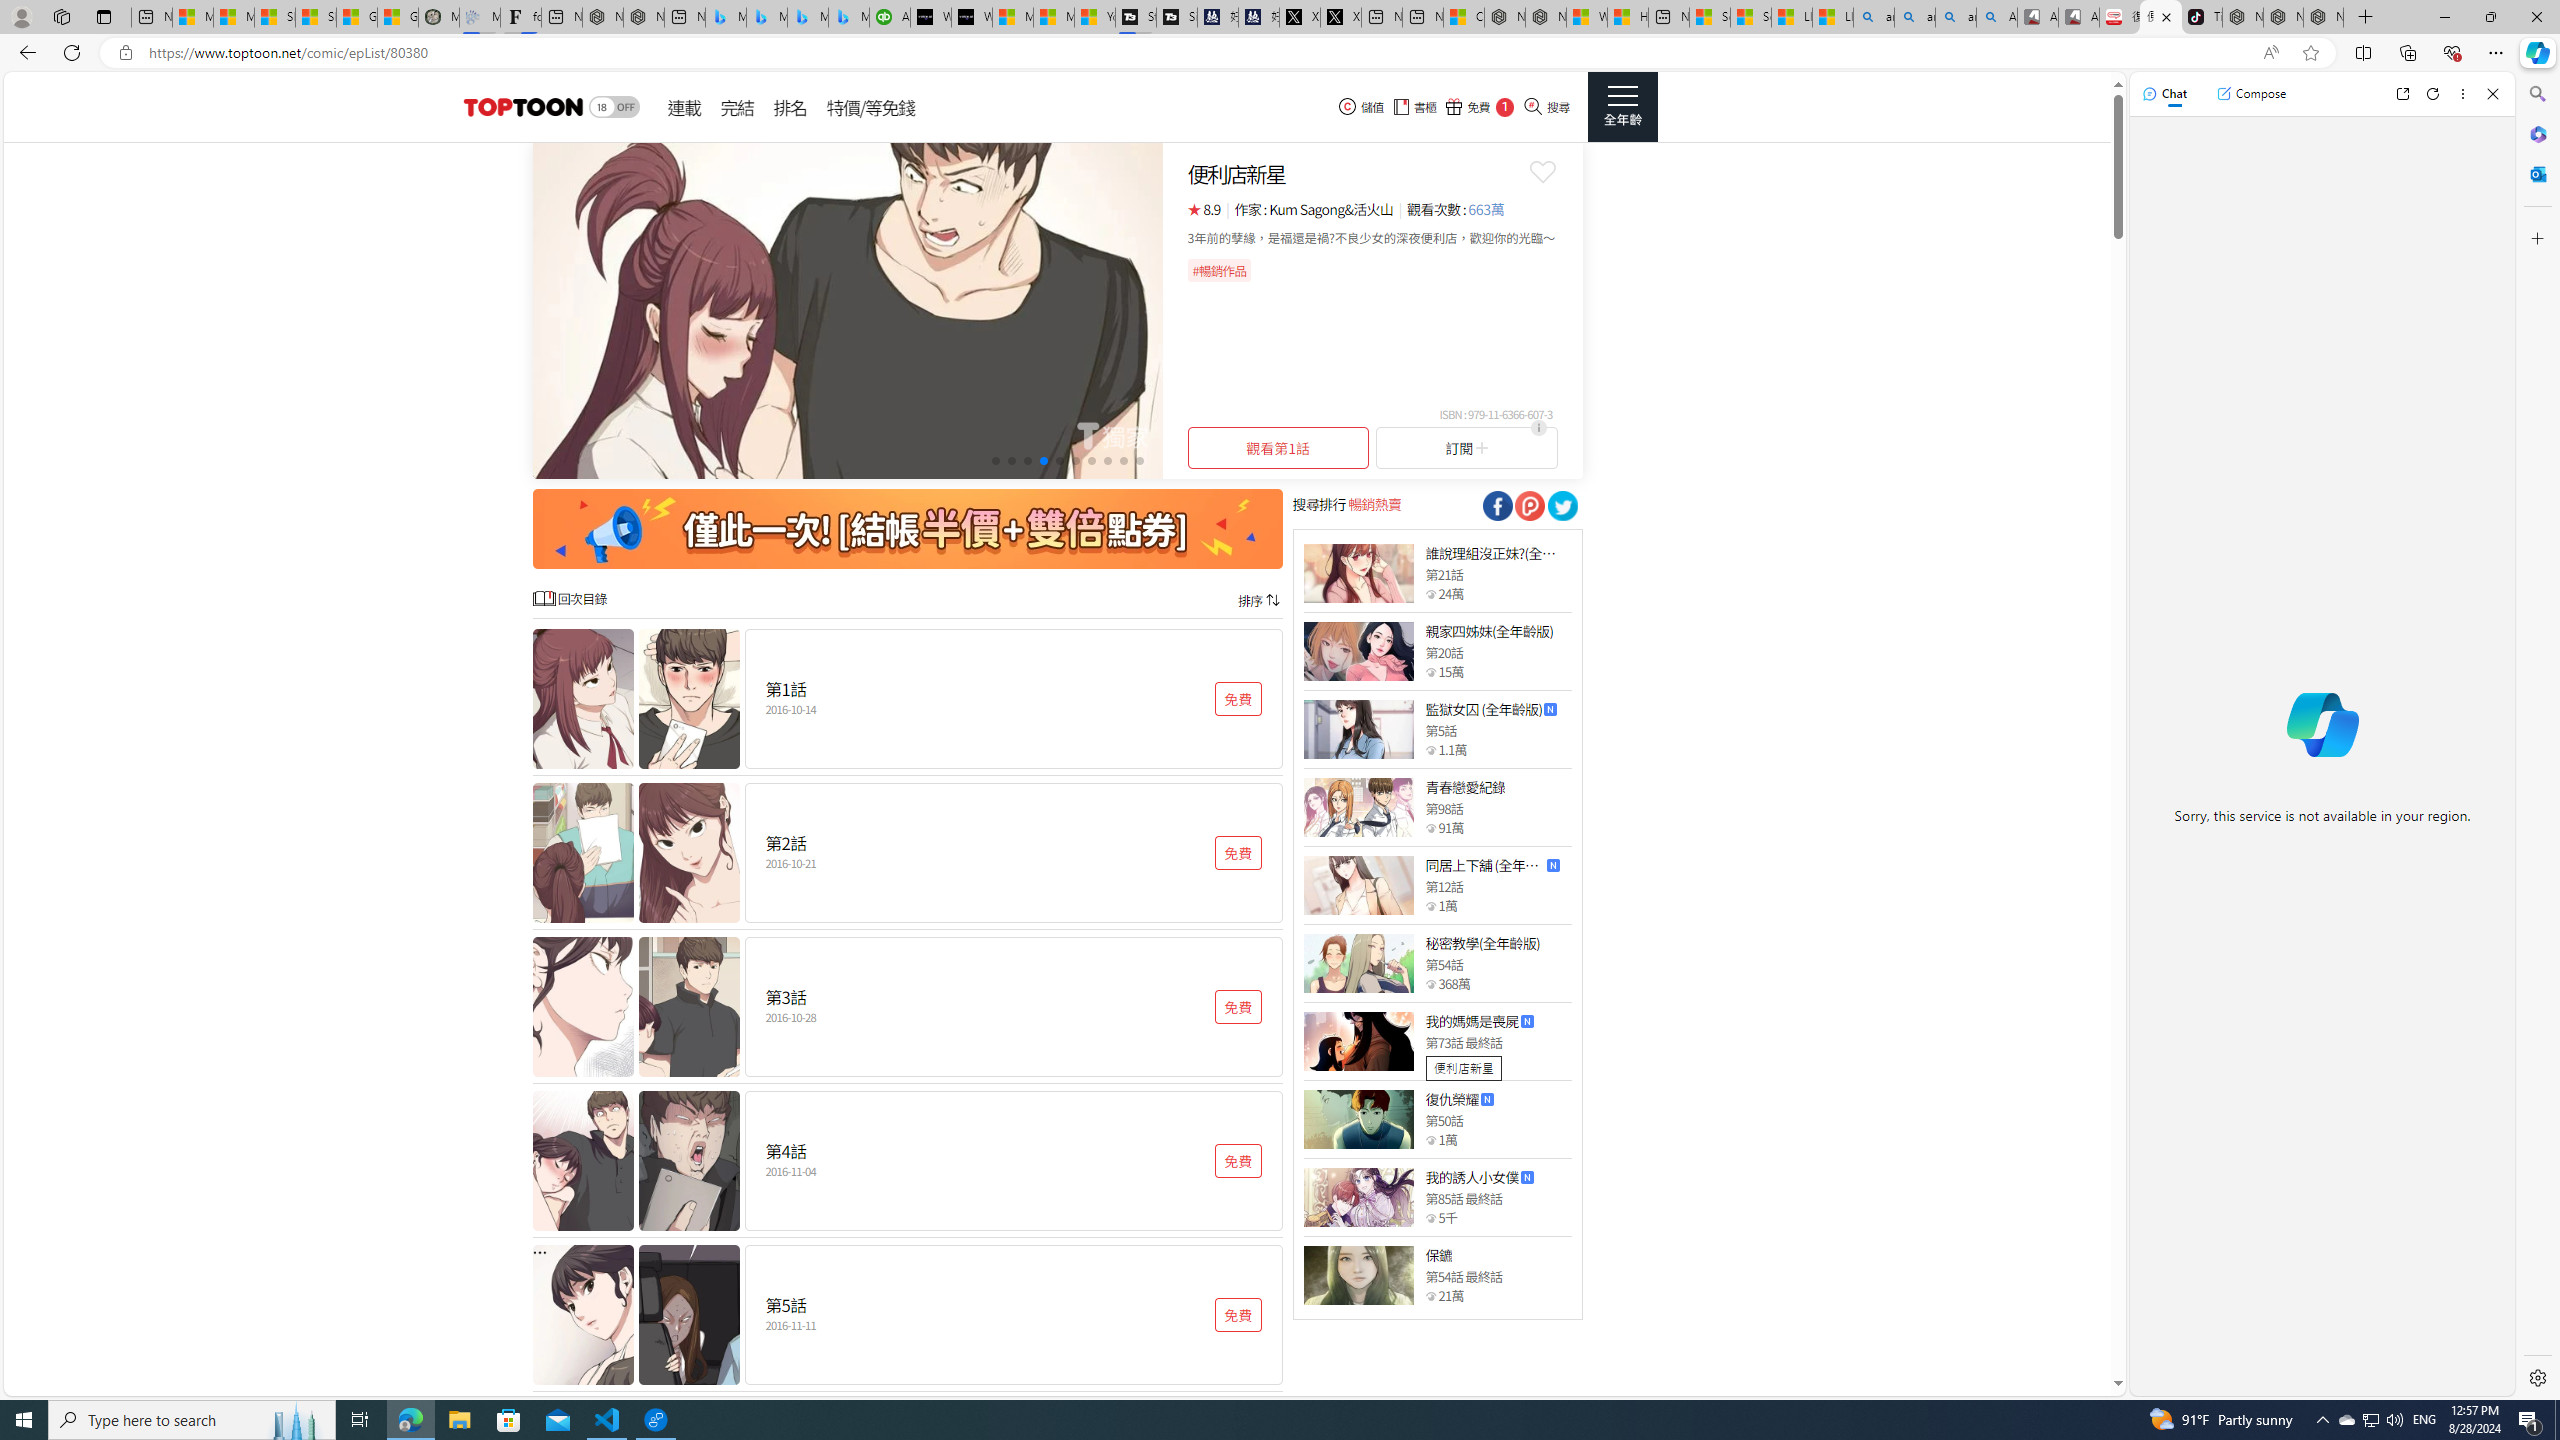  Describe the element at coordinates (614, 107) in the screenshot. I see `Class:  switch_18mode actionAdultBtn` at that location.